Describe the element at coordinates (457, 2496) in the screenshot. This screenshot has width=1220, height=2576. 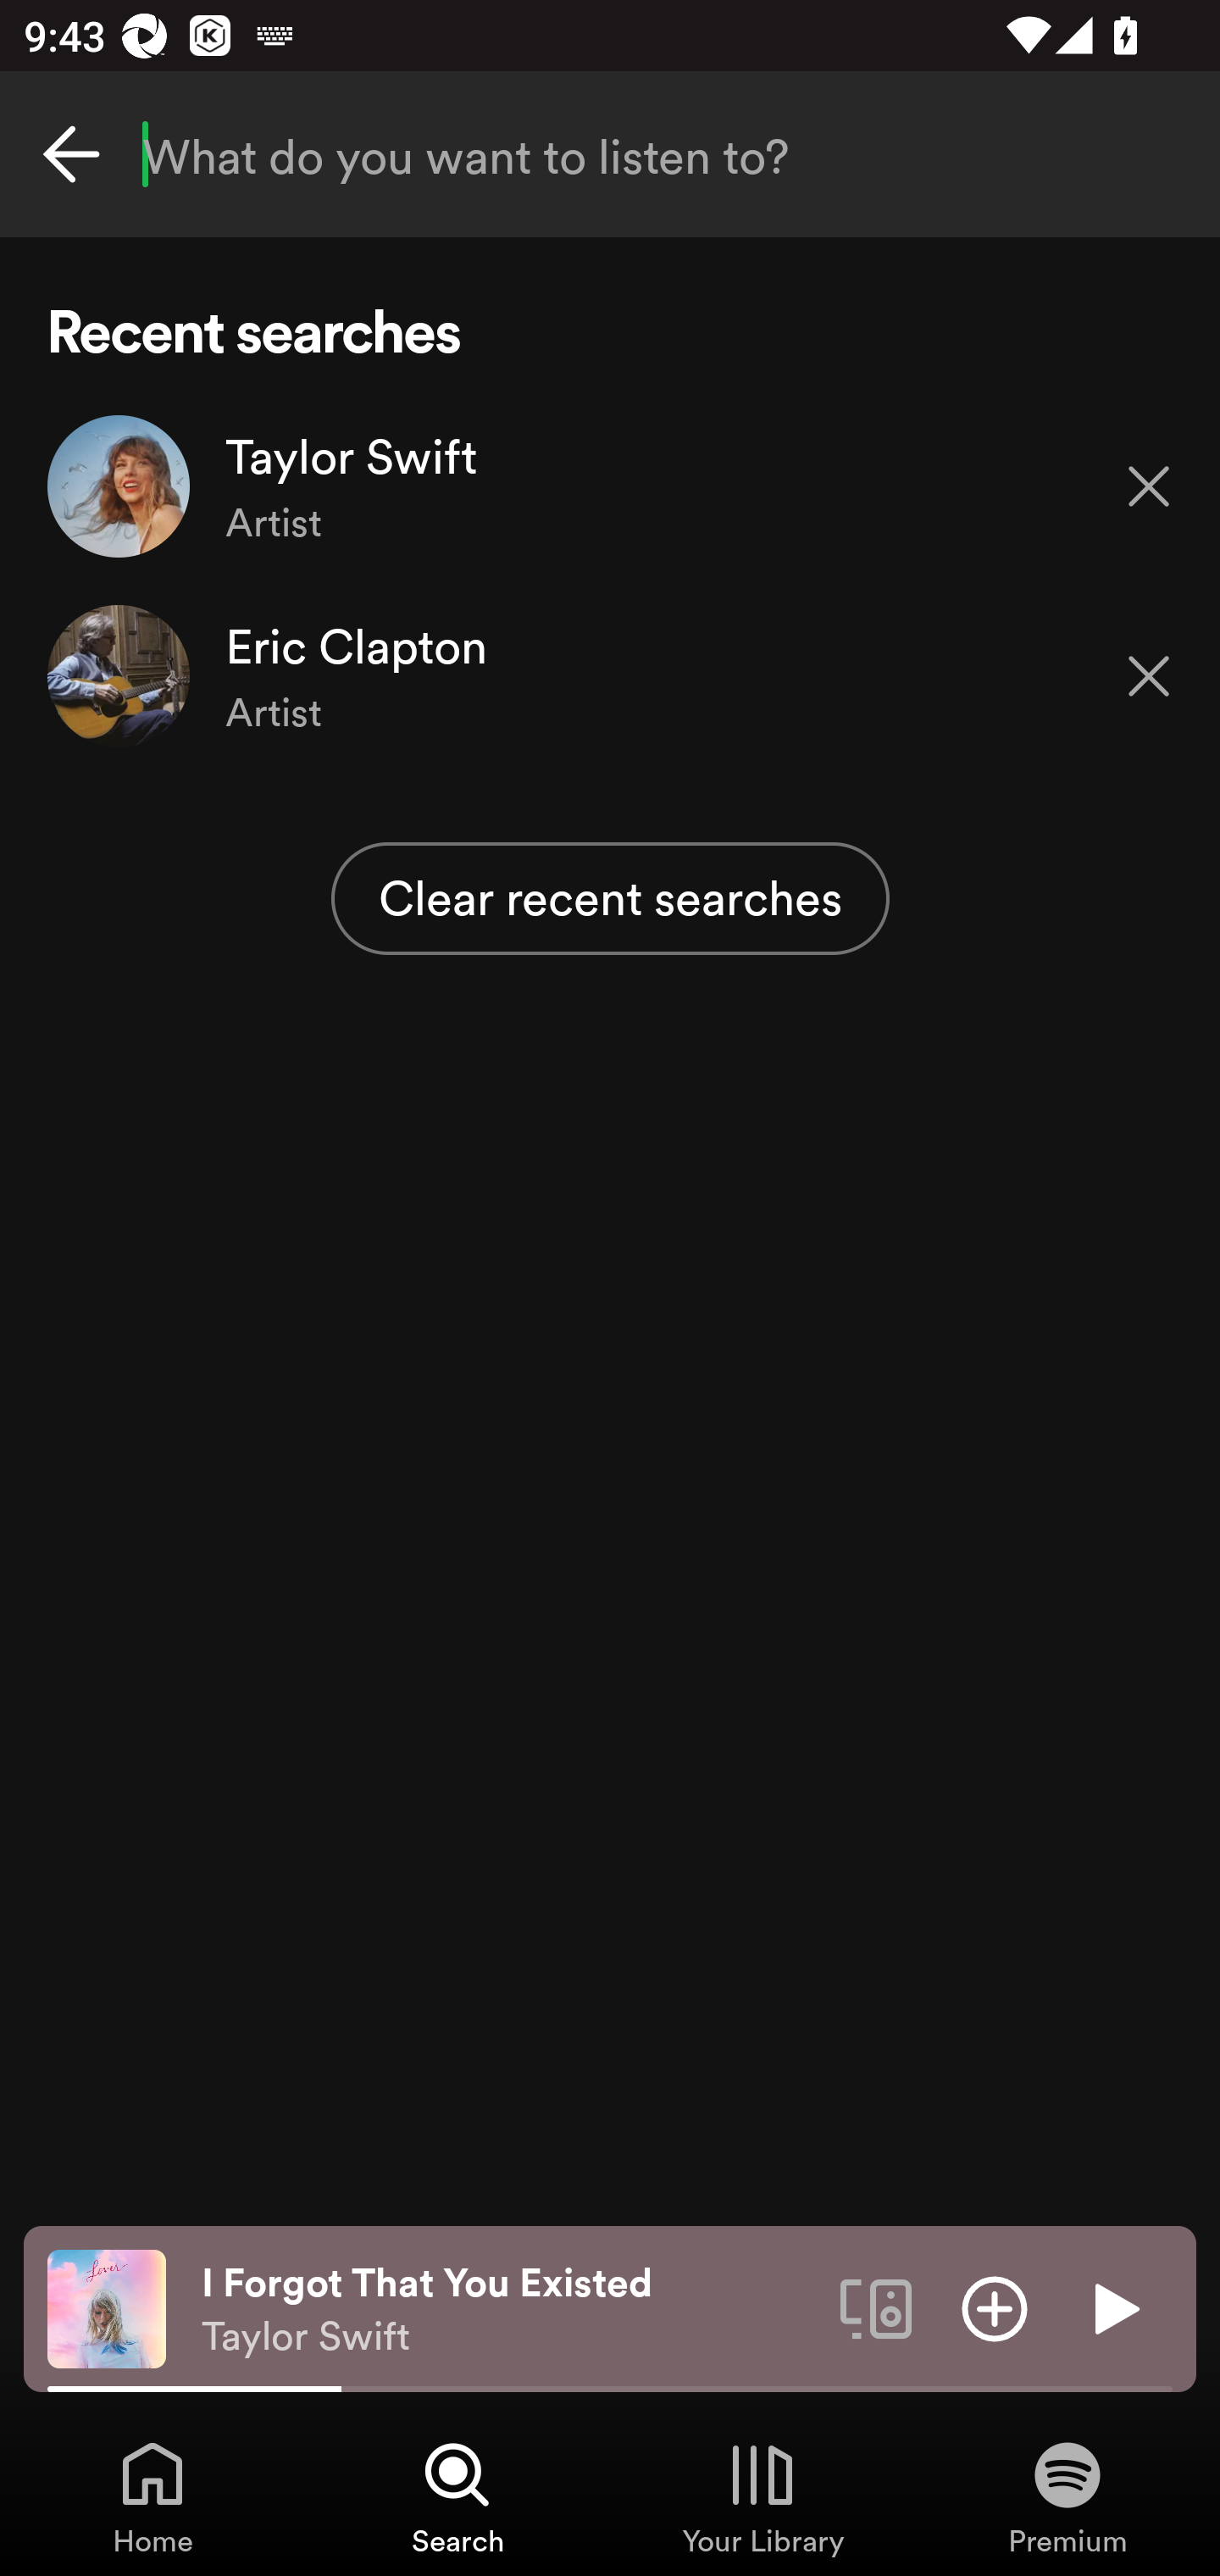
I see `Search, Tab 2 of 4 Search Search` at that location.